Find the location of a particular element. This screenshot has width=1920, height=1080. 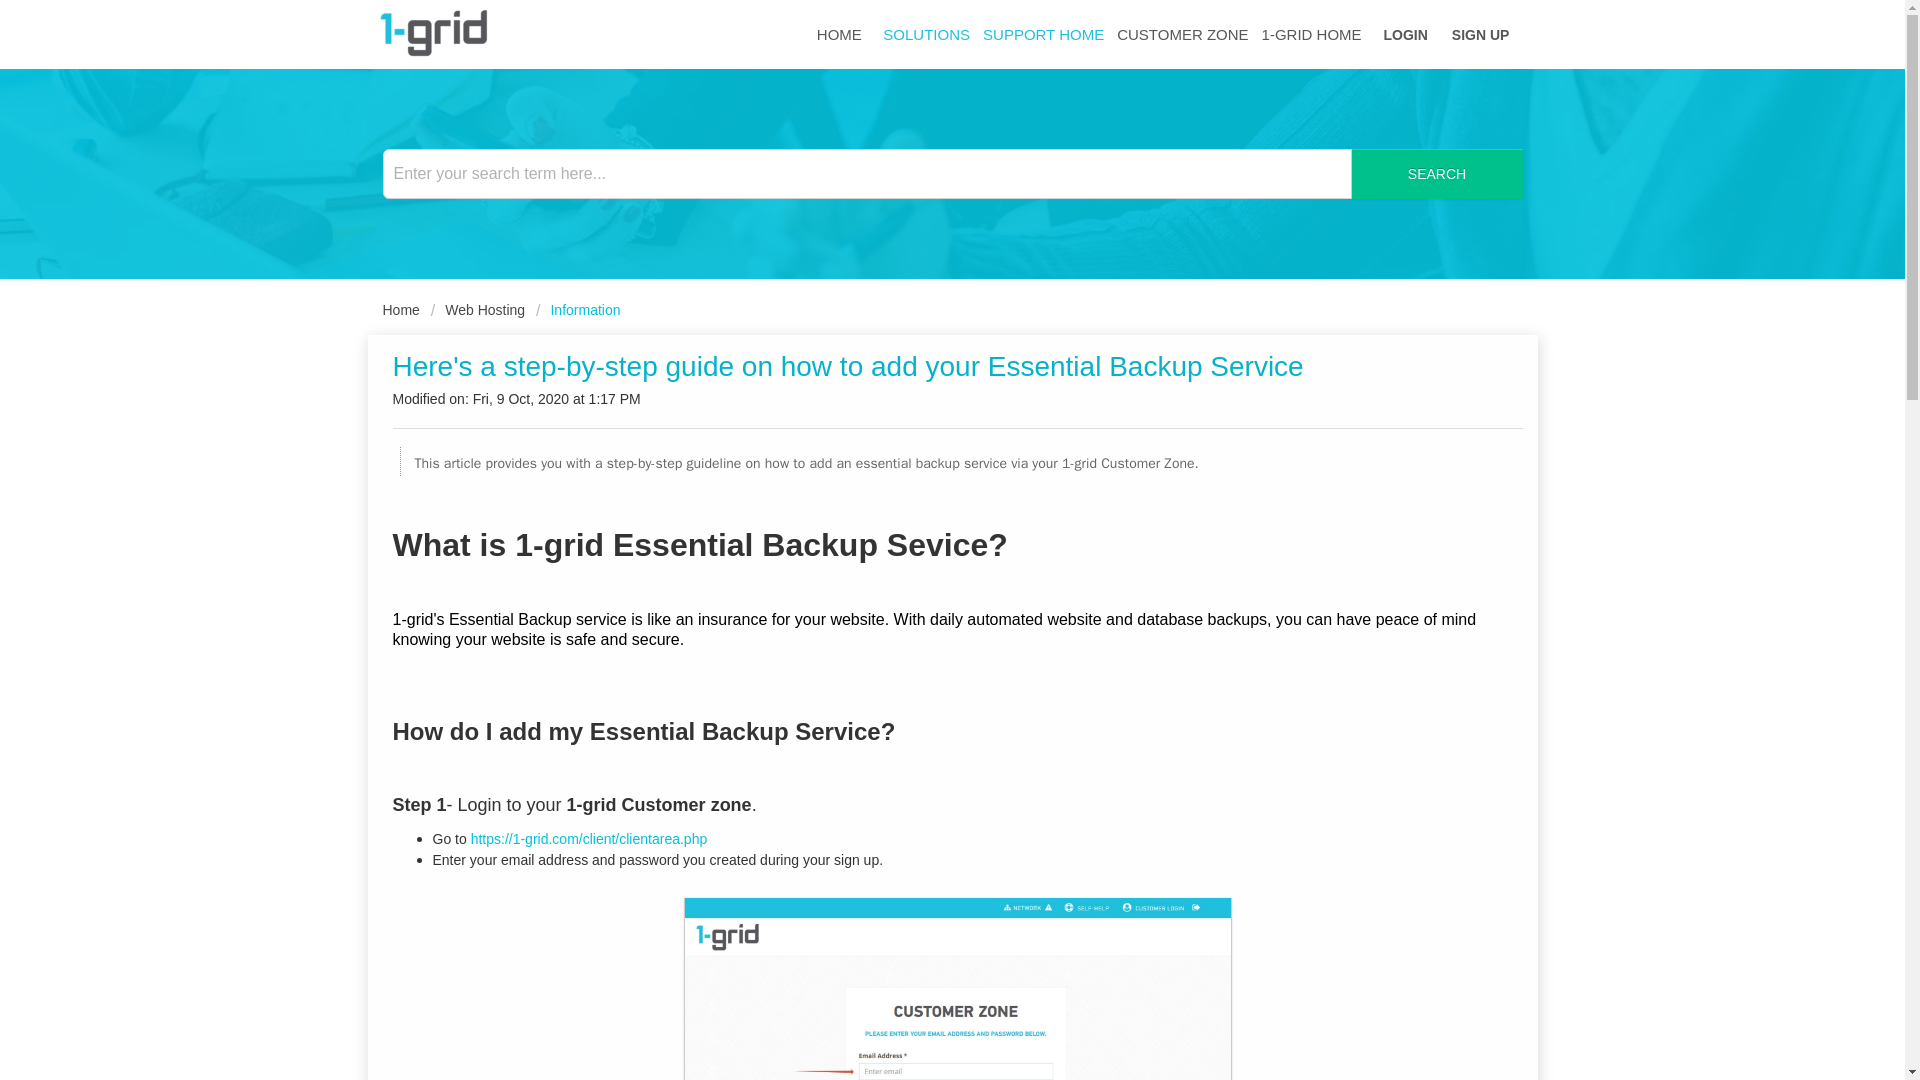

CUSTOMER ZONE is located at coordinates (1183, 30).